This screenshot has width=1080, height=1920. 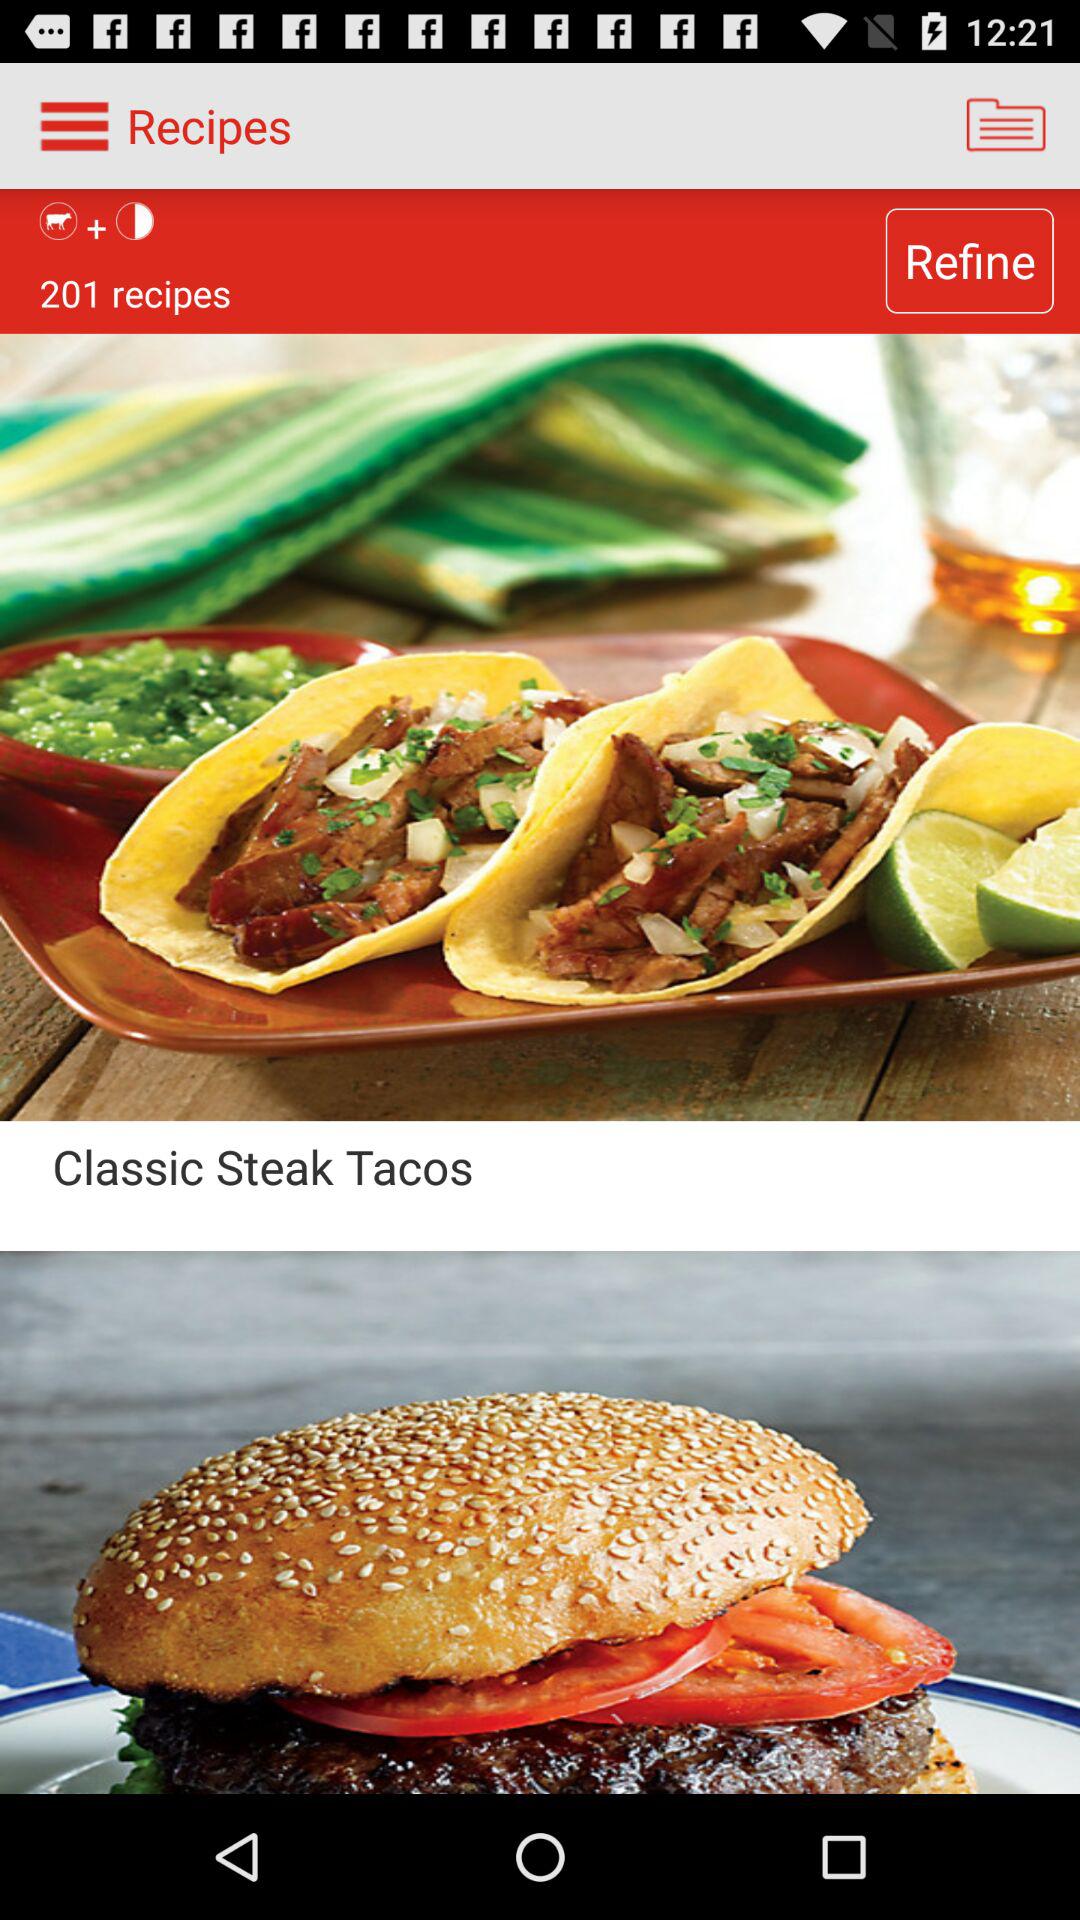 What do you see at coordinates (439, 1192) in the screenshot?
I see `open the classic steak tacos app` at bounding box center [439, 1192].